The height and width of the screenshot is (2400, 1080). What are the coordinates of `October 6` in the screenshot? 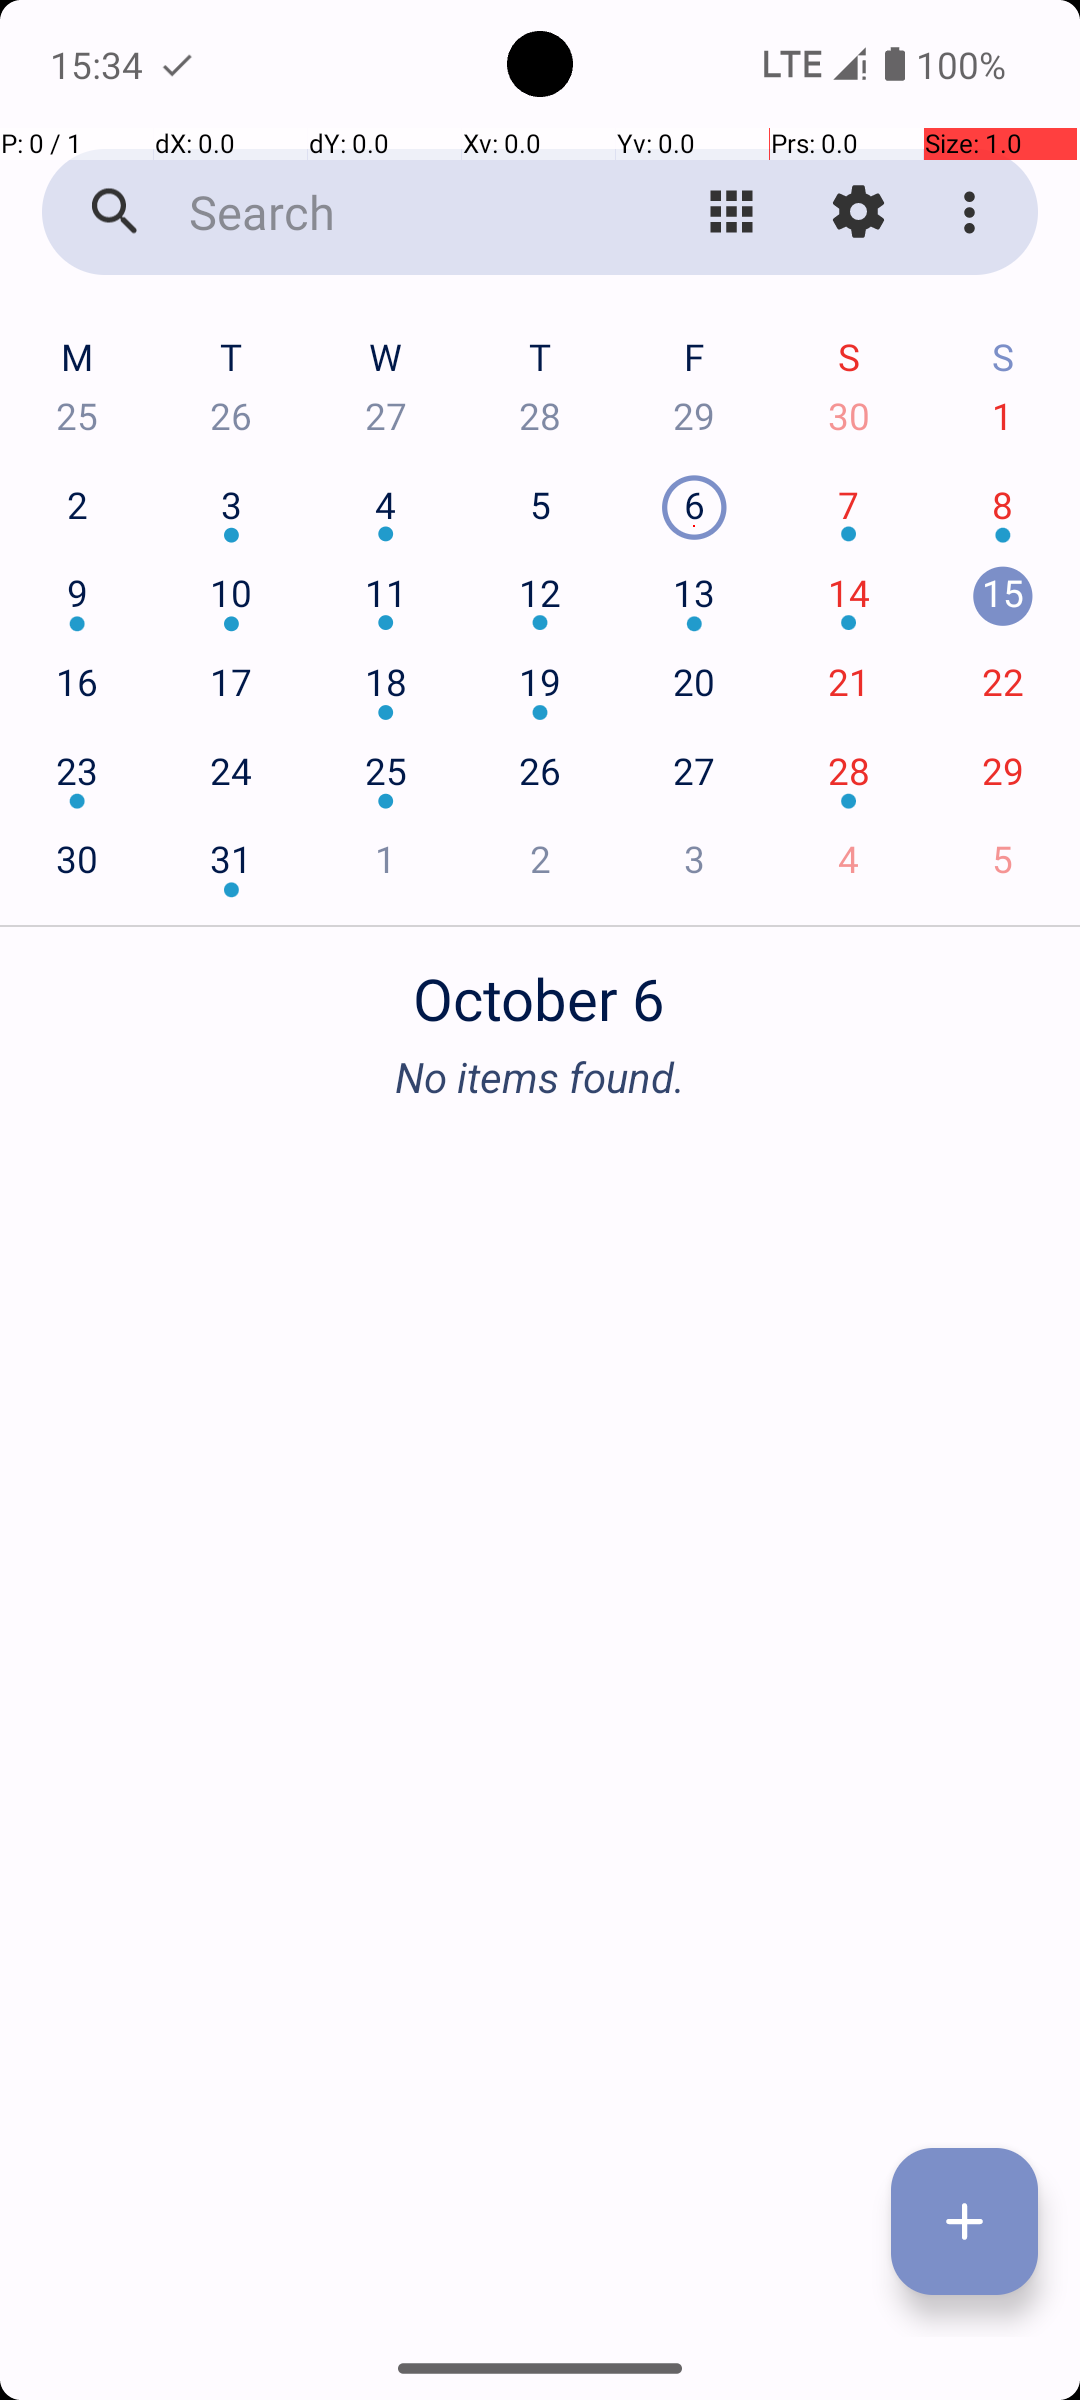 It's located at (540, 988).